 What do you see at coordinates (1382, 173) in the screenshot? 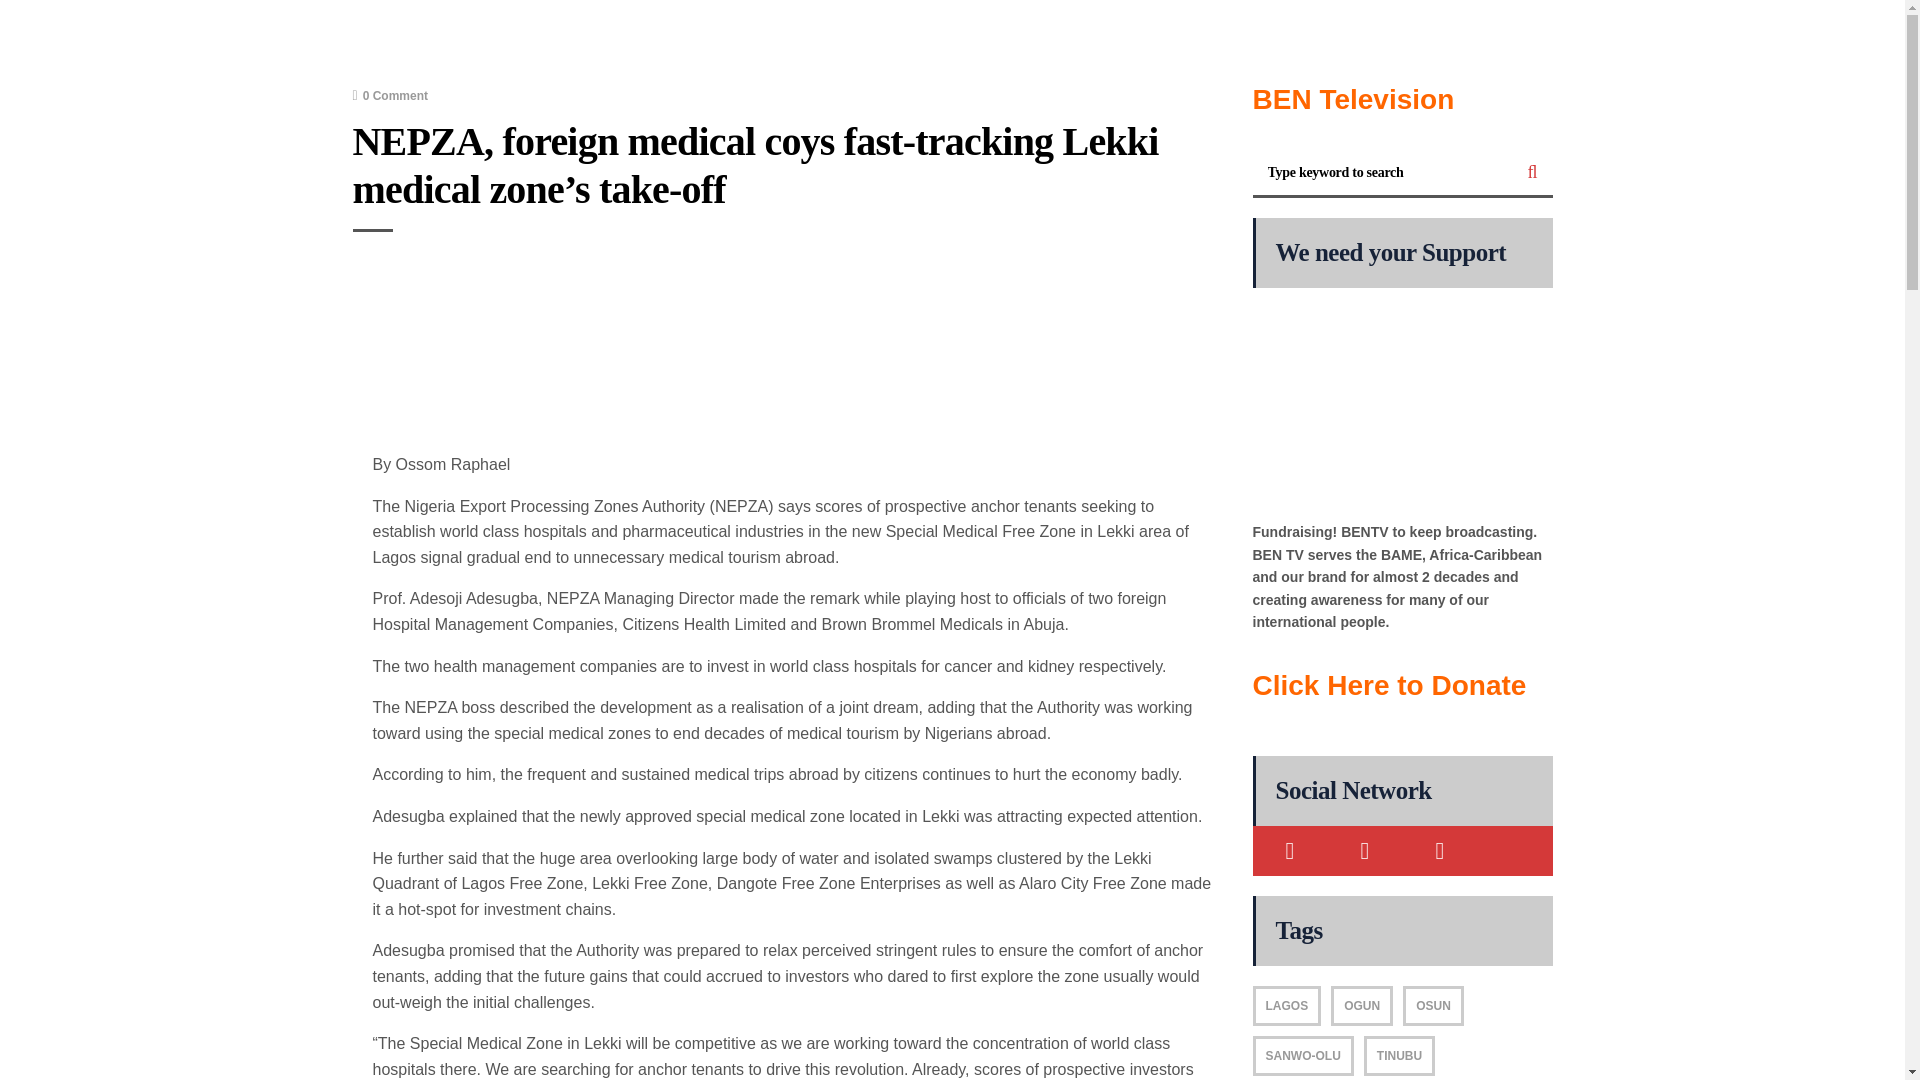
I see `Type keyword to search` at bounding box center [1382, 173].